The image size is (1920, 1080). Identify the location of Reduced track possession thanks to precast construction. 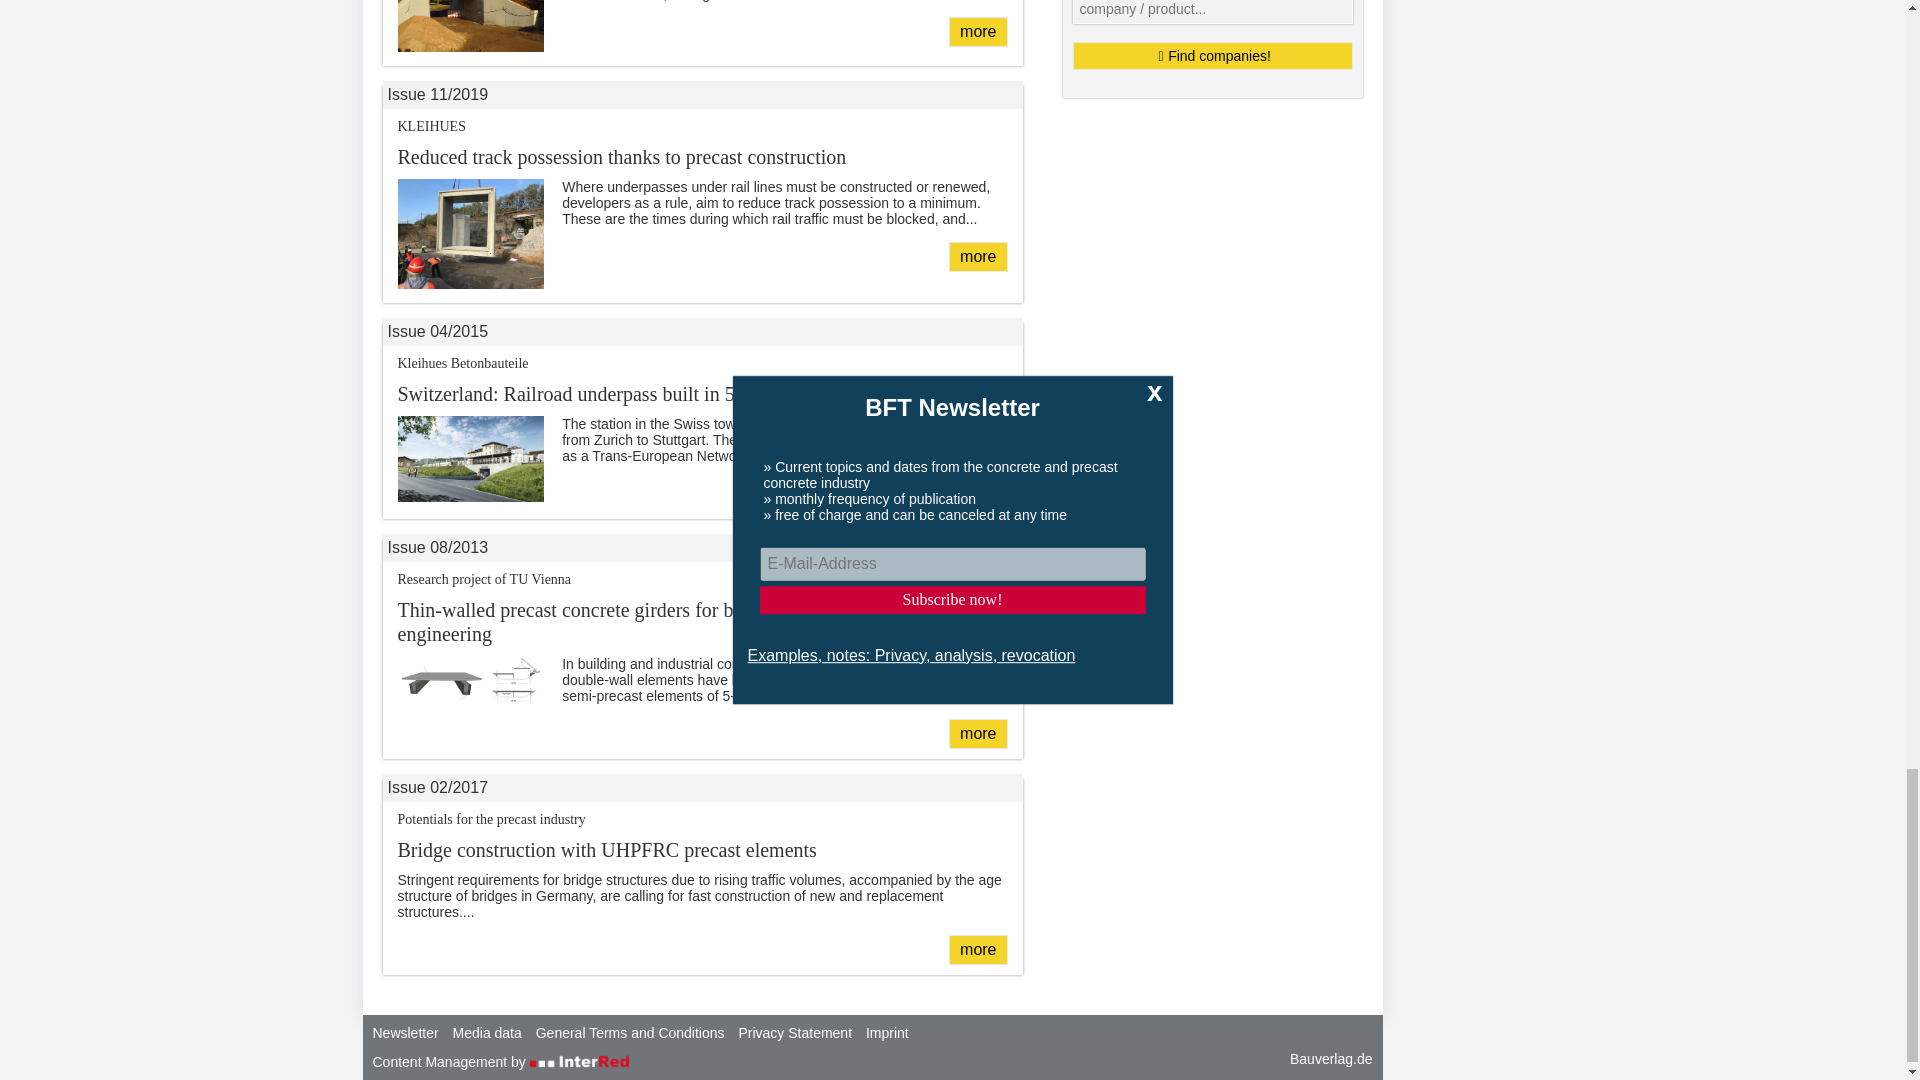
(977, 256).